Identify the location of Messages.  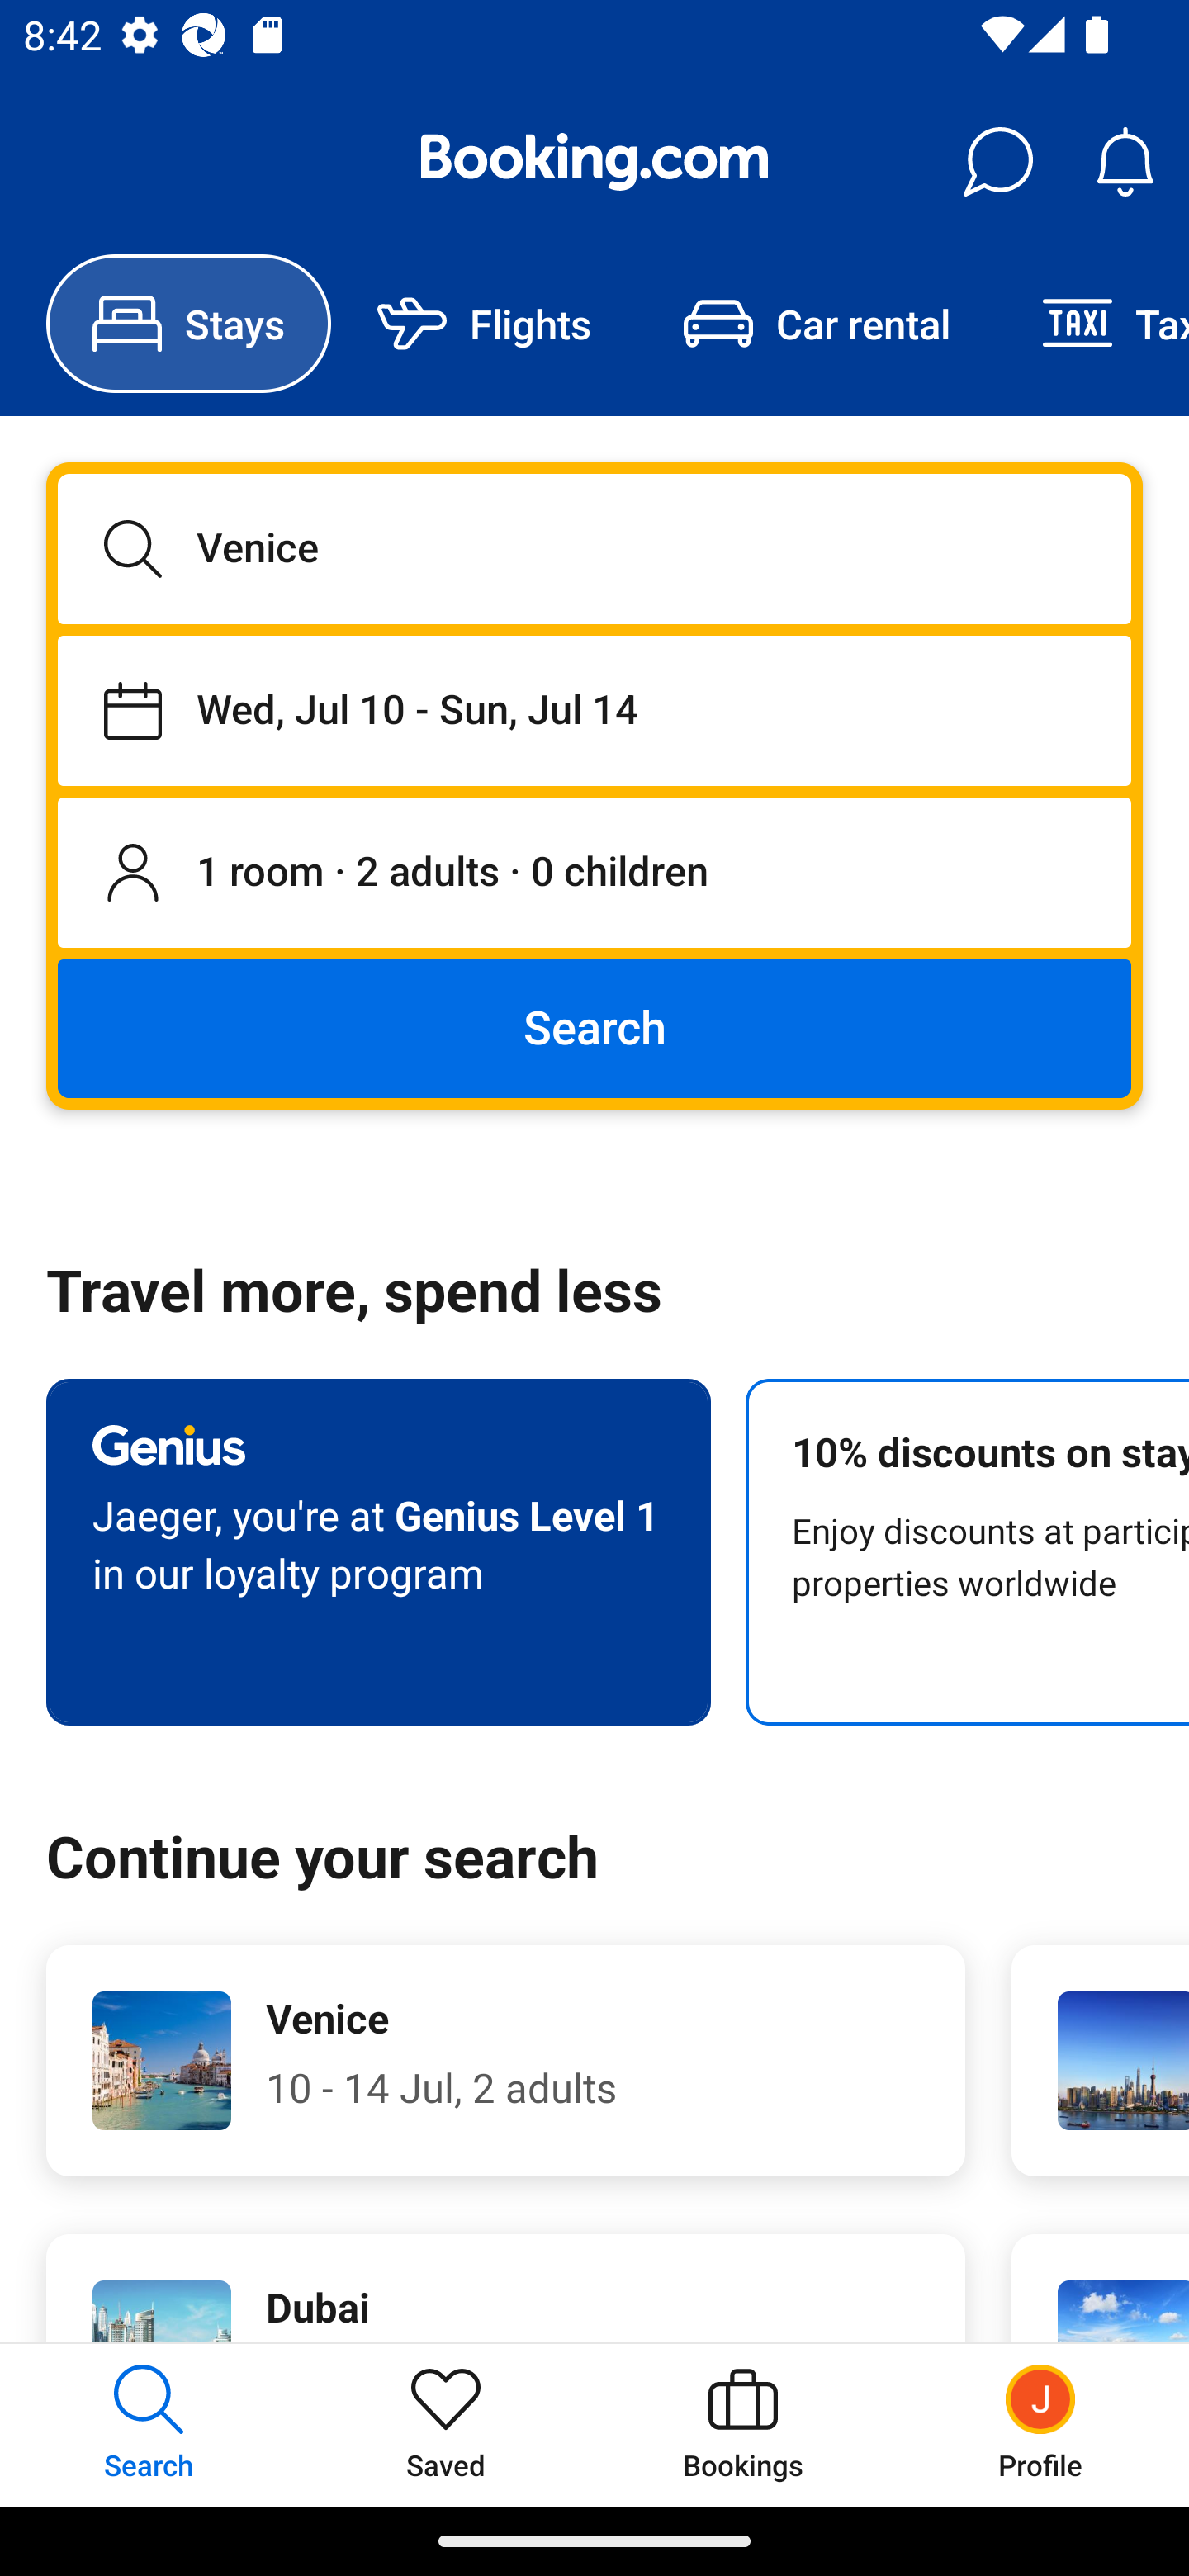
(997, 162).